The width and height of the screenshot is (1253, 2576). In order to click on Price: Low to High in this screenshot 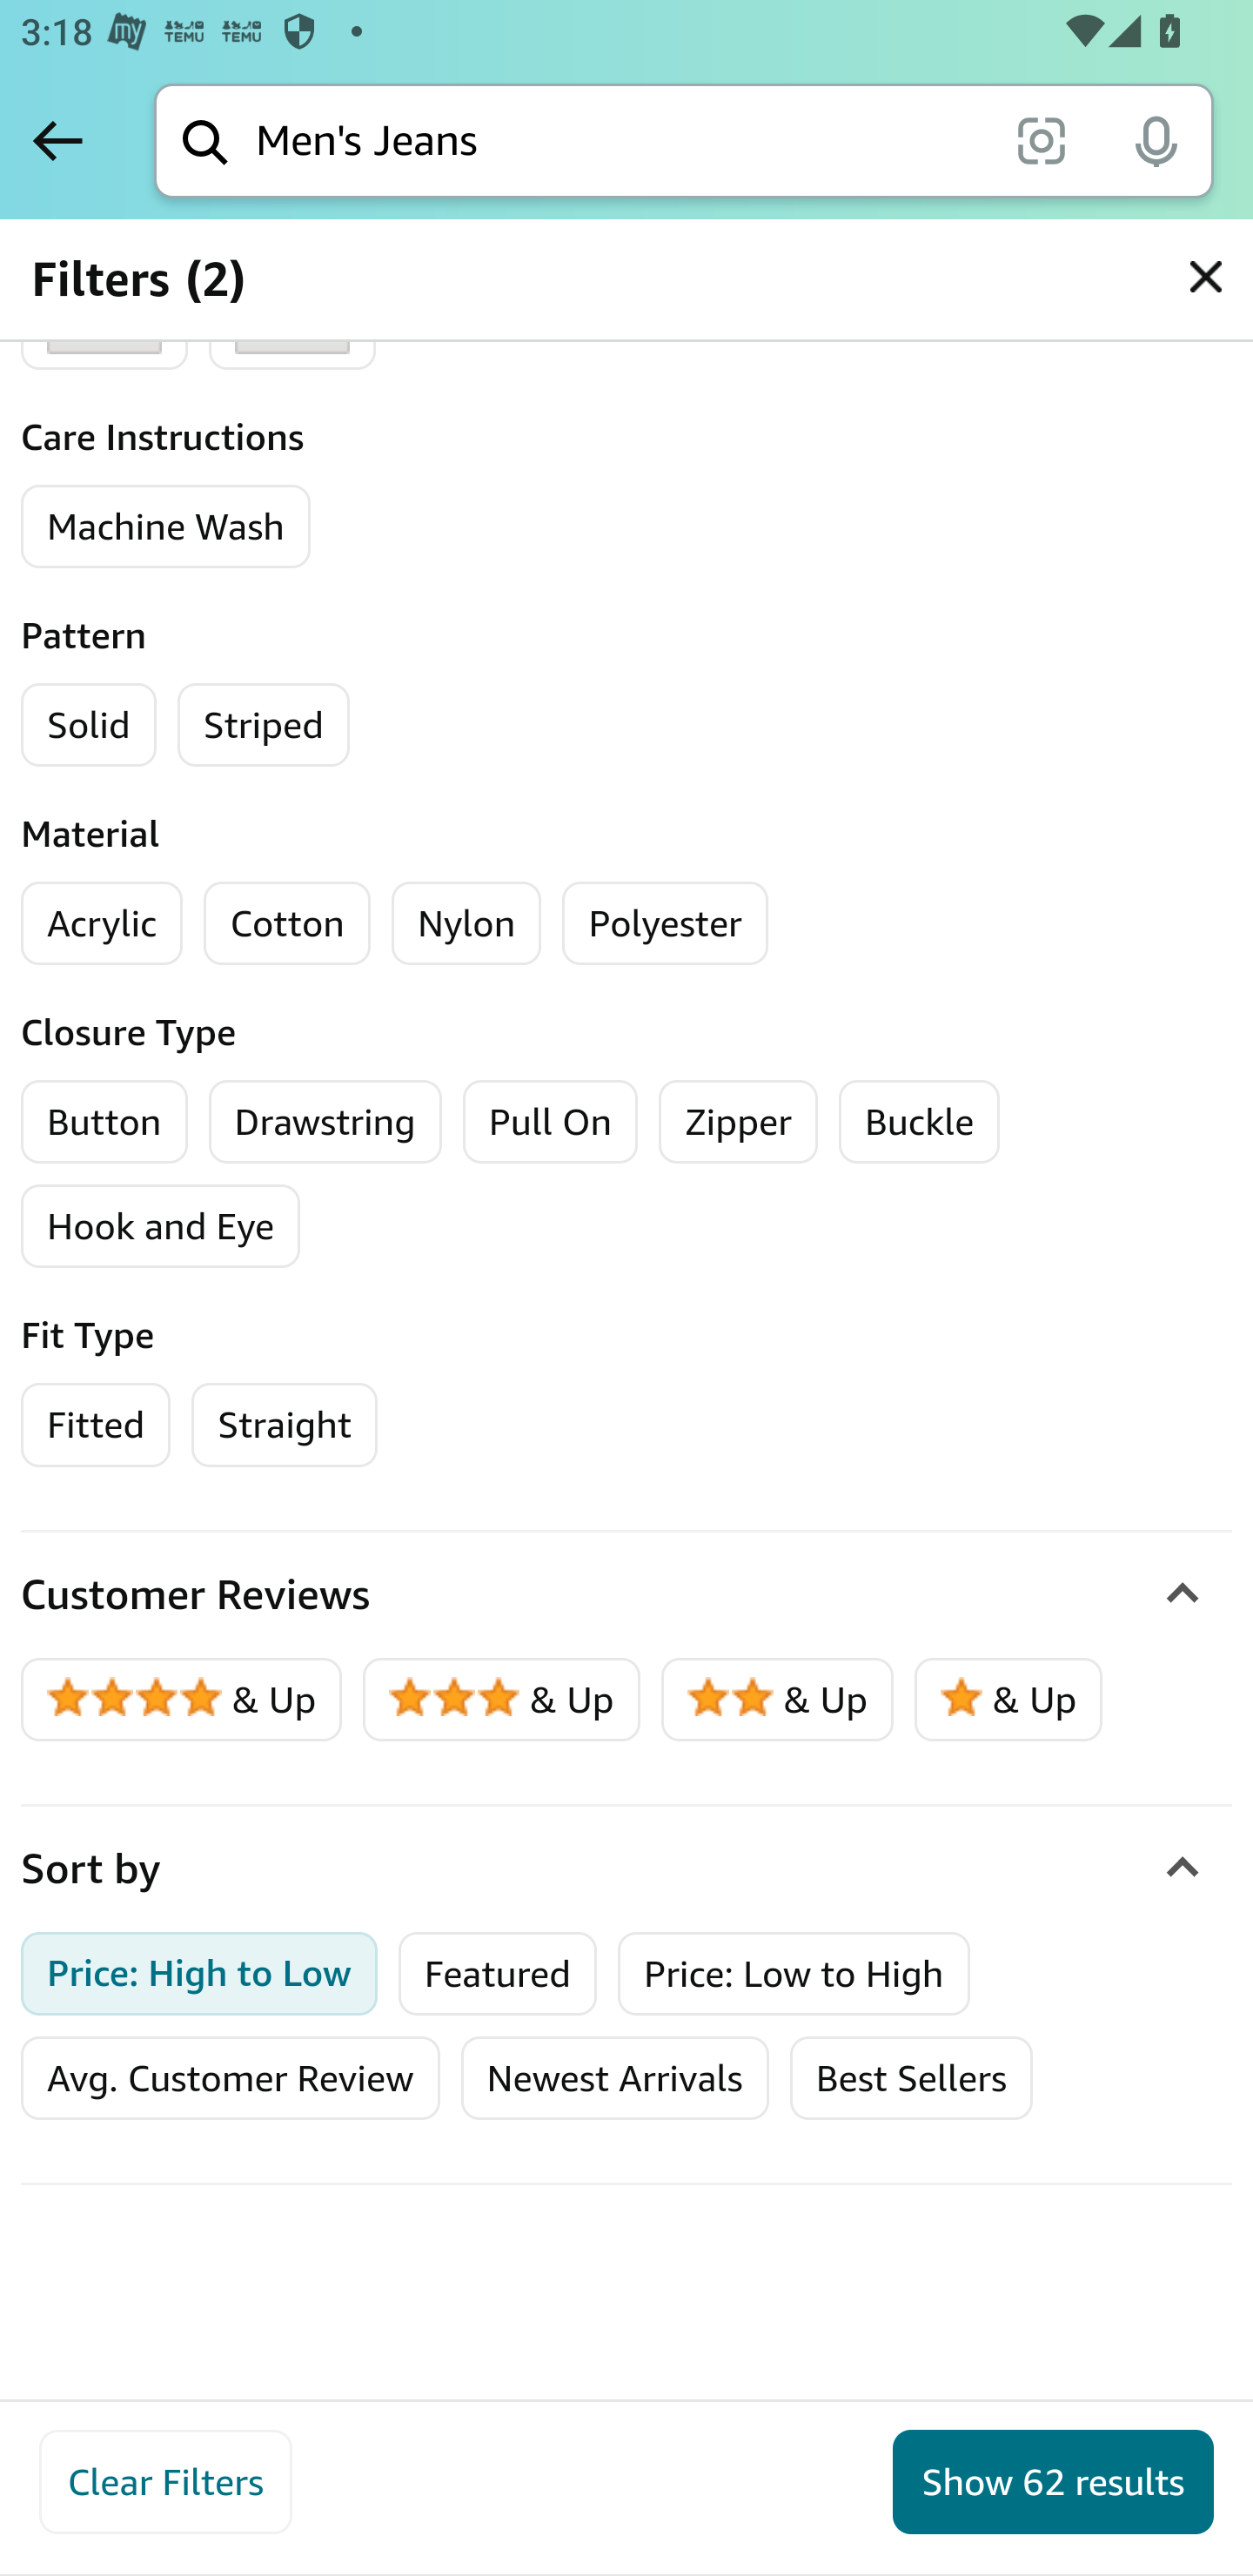, I will do `click(794, 1972)`.